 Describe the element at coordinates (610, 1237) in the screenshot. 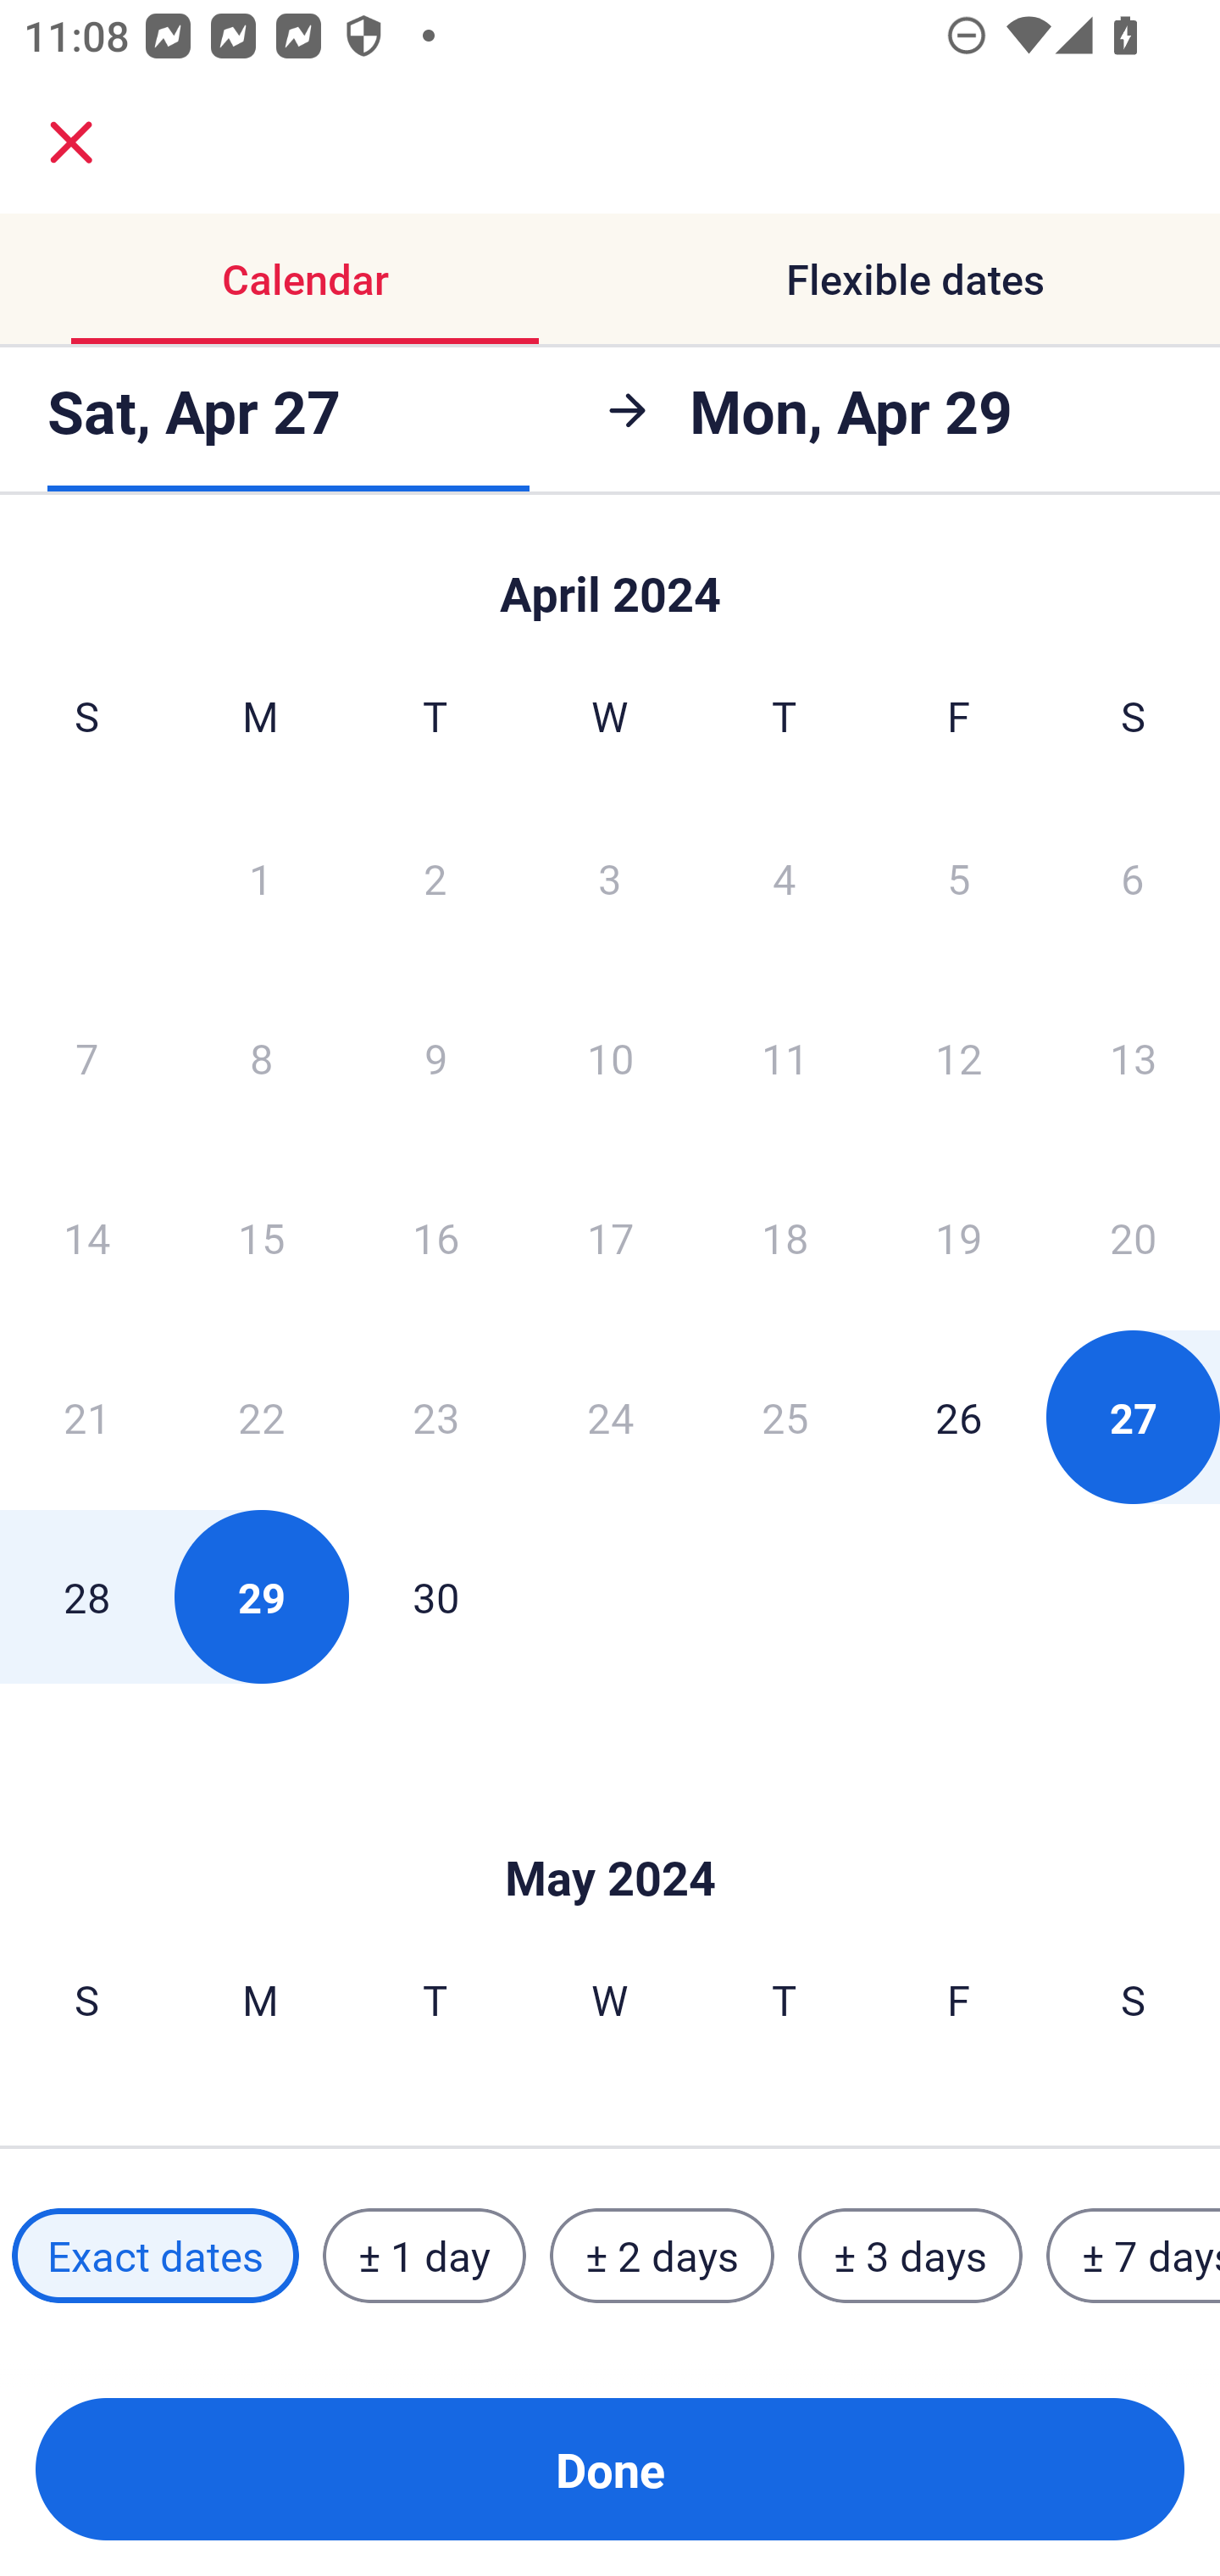

I see `17 Wednesday, April 17, 2024` at that location.